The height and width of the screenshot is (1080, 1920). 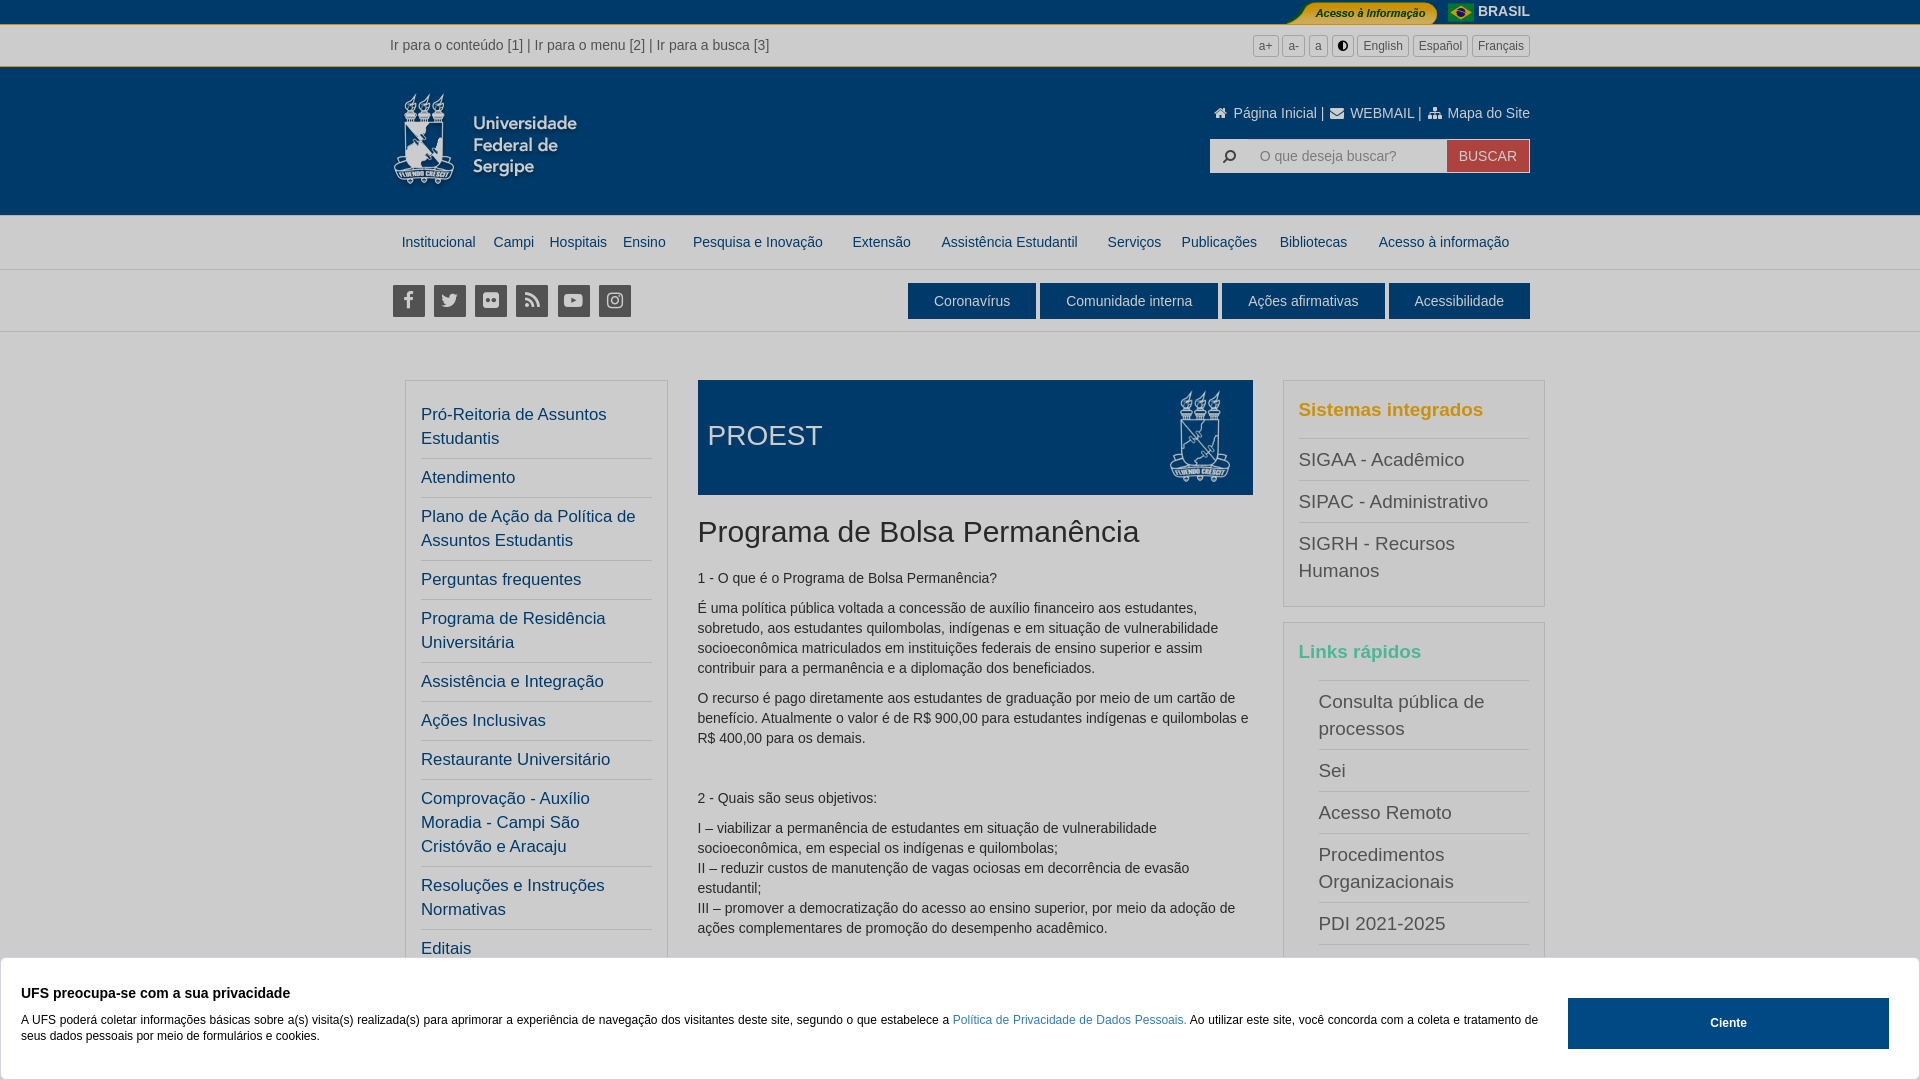 What do you see at coordinates (1318, 46) in the screenshot?
I see `a` at bounding box center [1318, 46].